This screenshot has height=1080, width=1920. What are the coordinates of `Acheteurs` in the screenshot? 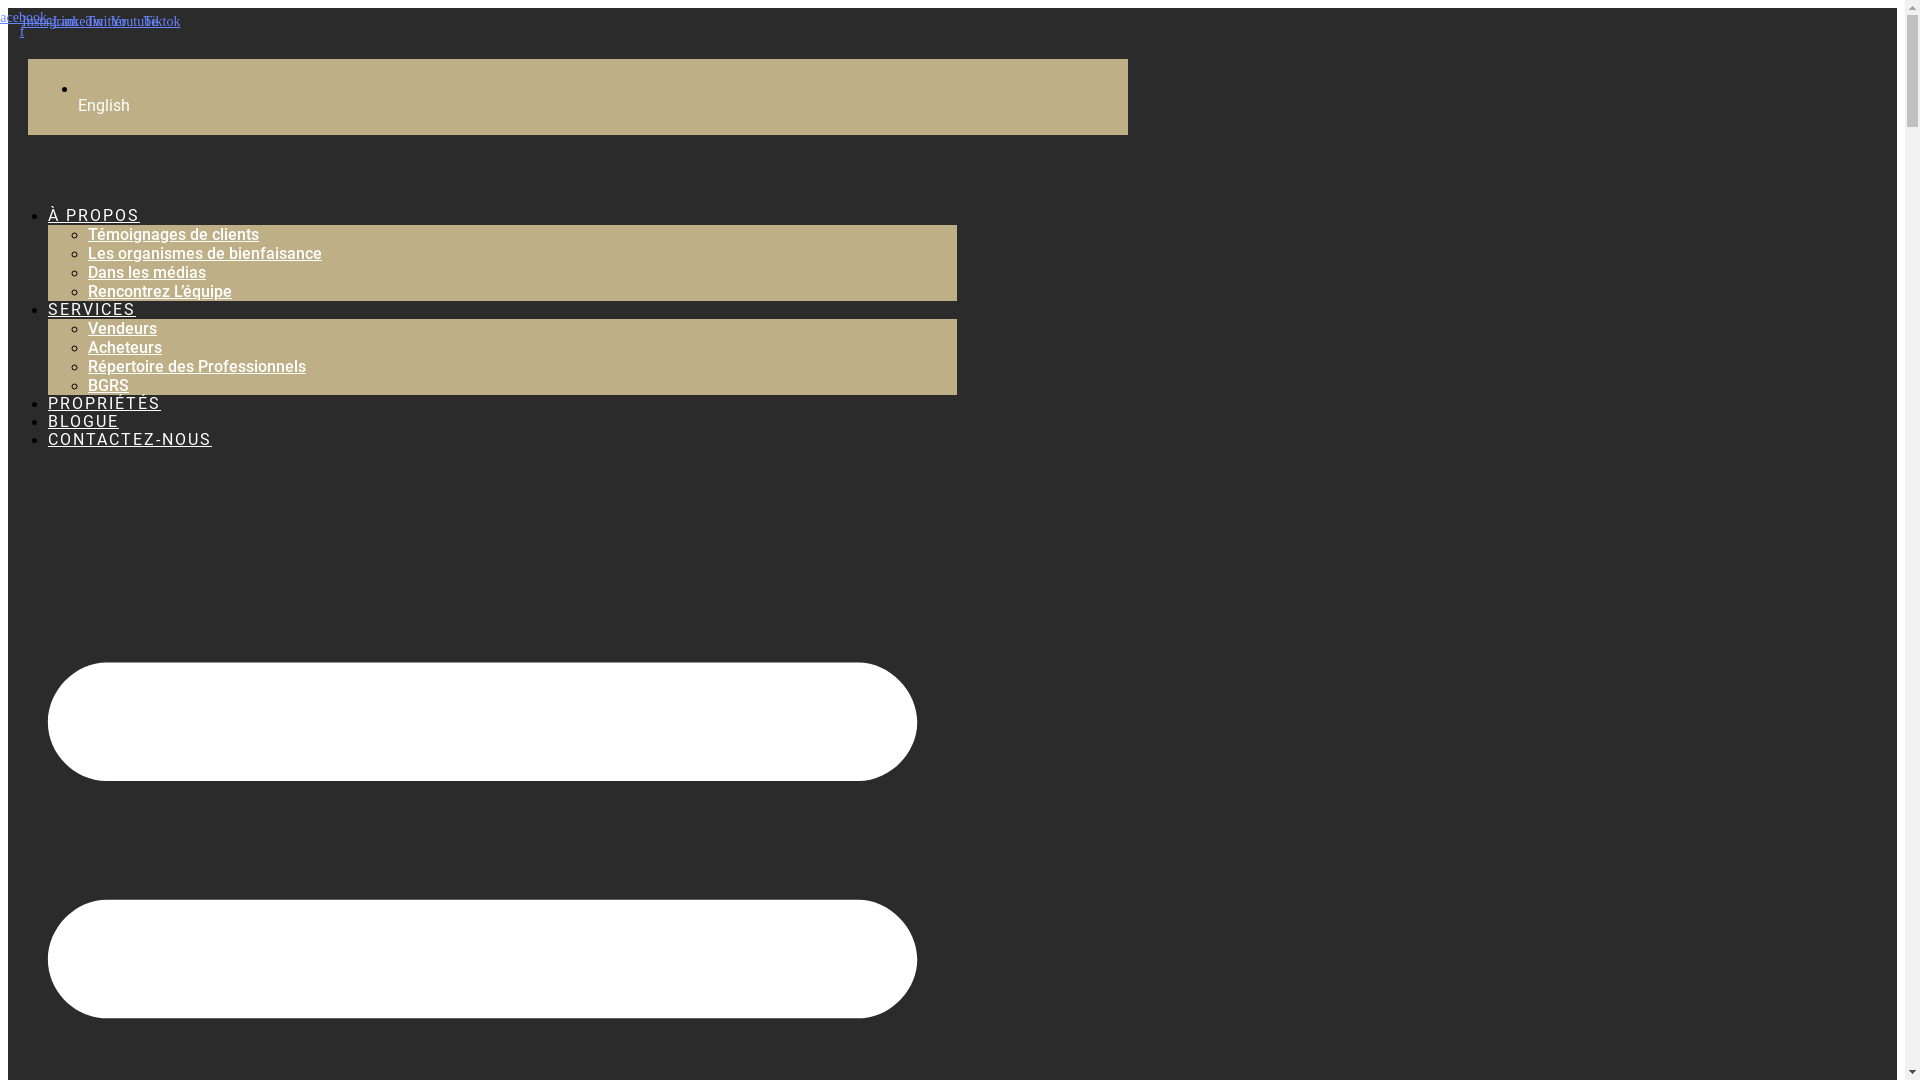 It's located at (125, 348).